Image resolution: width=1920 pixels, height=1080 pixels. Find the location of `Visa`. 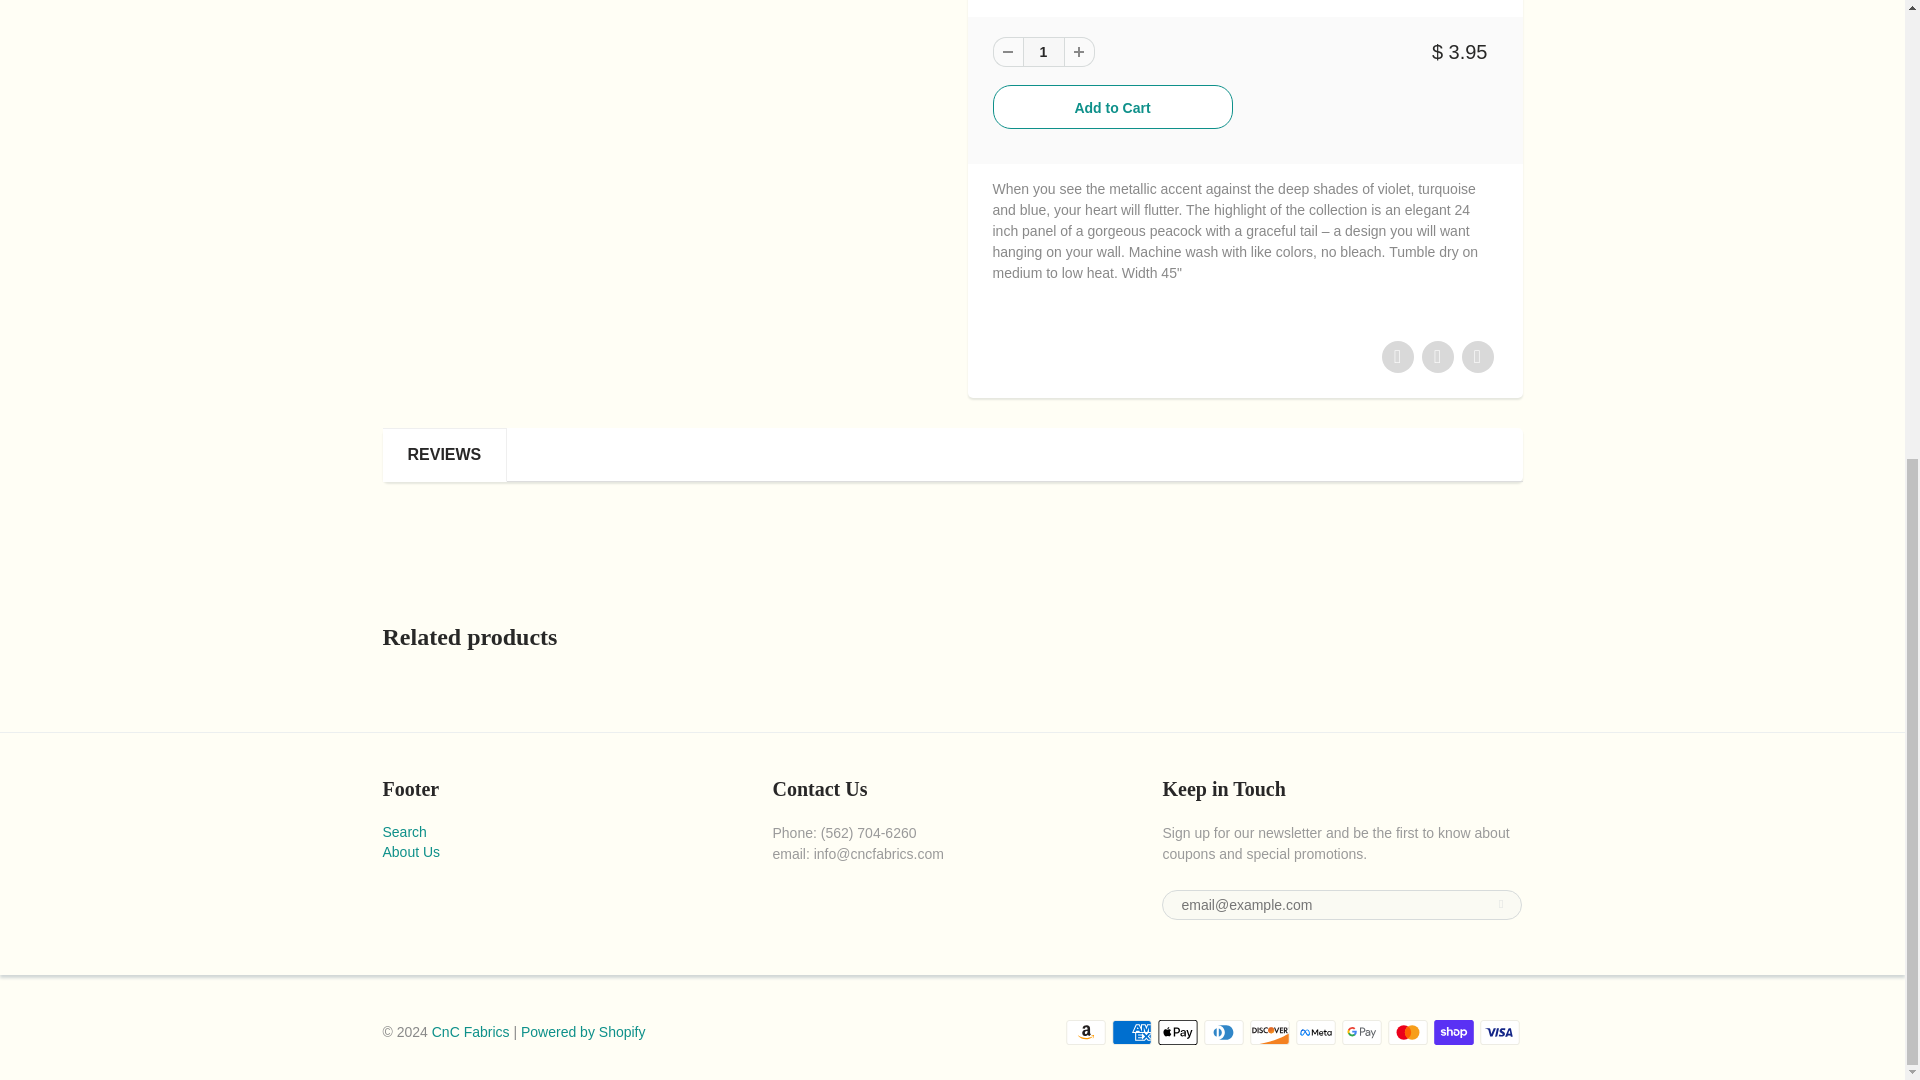

Visa is located at coordinates (1500, 1032).